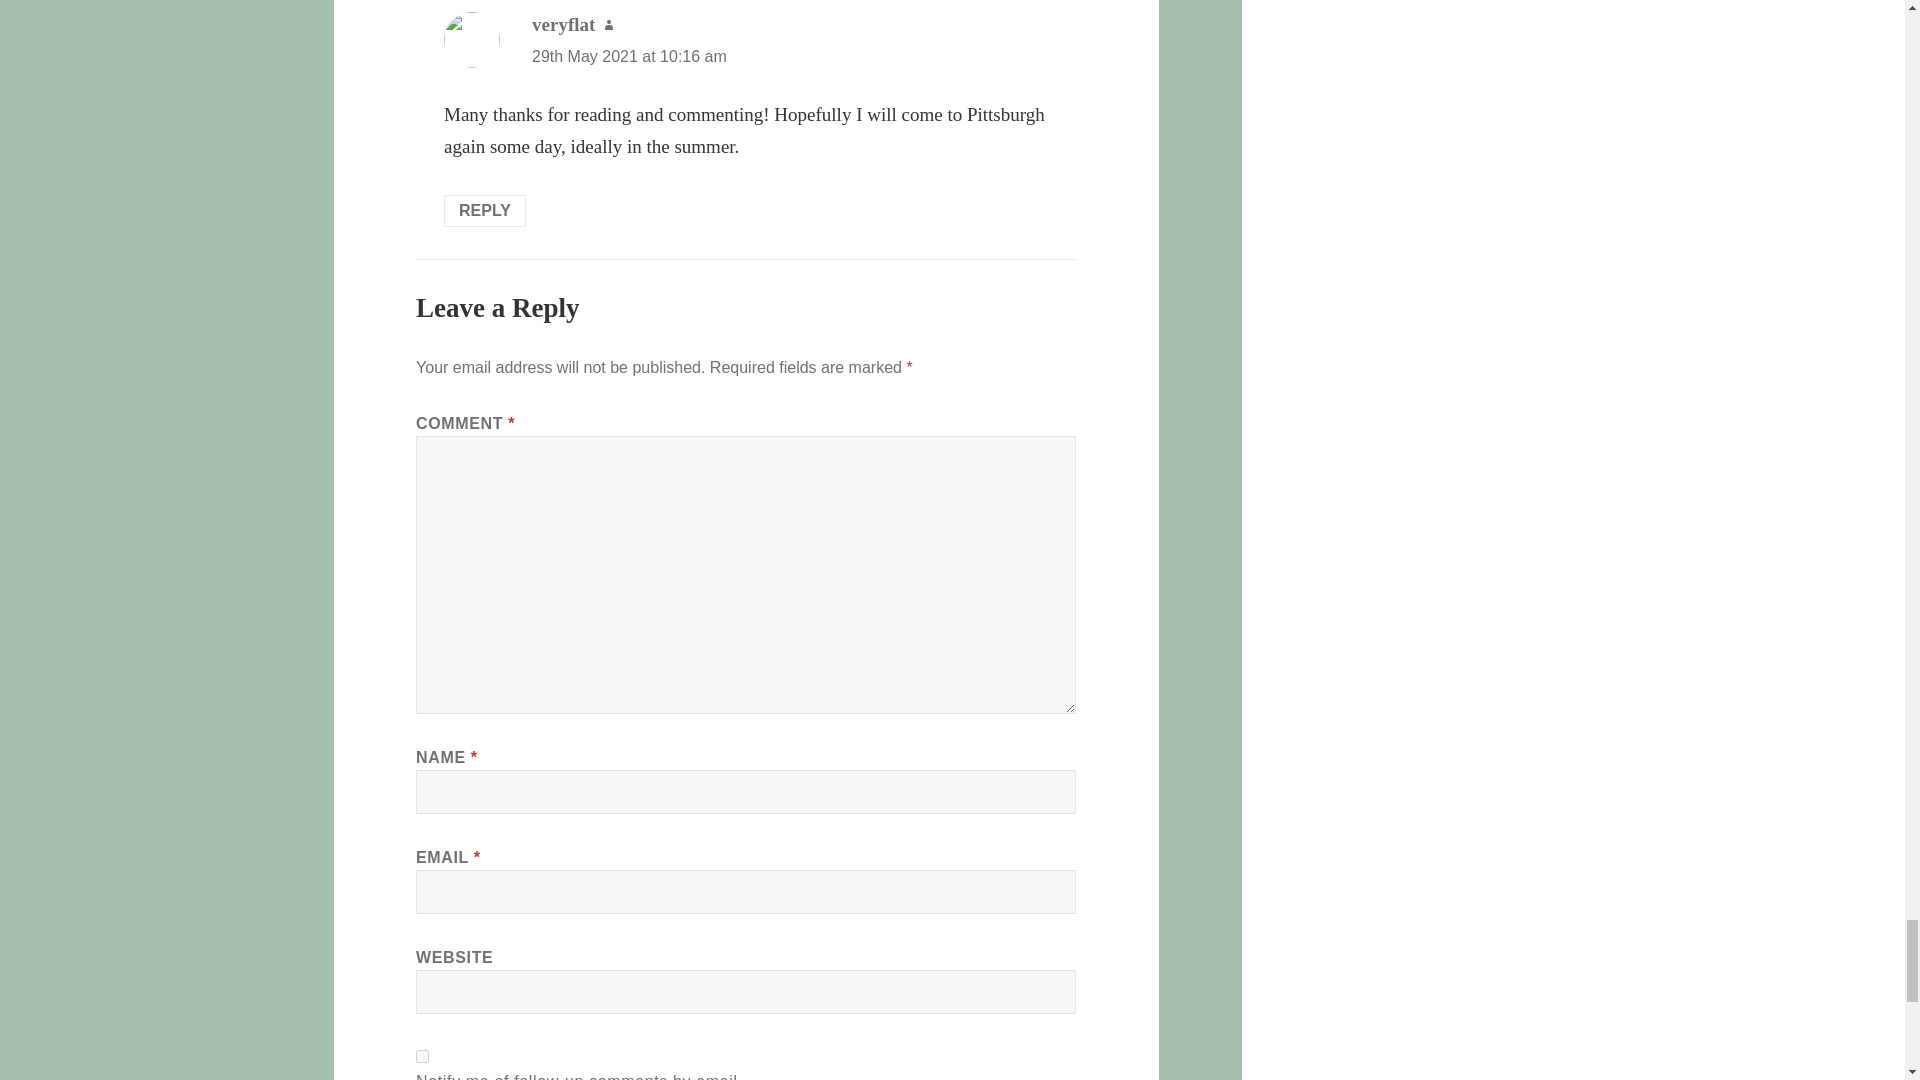  Describe the element at coordinates (422, 1056) in the screenshot. I see `subscribe` at that location.